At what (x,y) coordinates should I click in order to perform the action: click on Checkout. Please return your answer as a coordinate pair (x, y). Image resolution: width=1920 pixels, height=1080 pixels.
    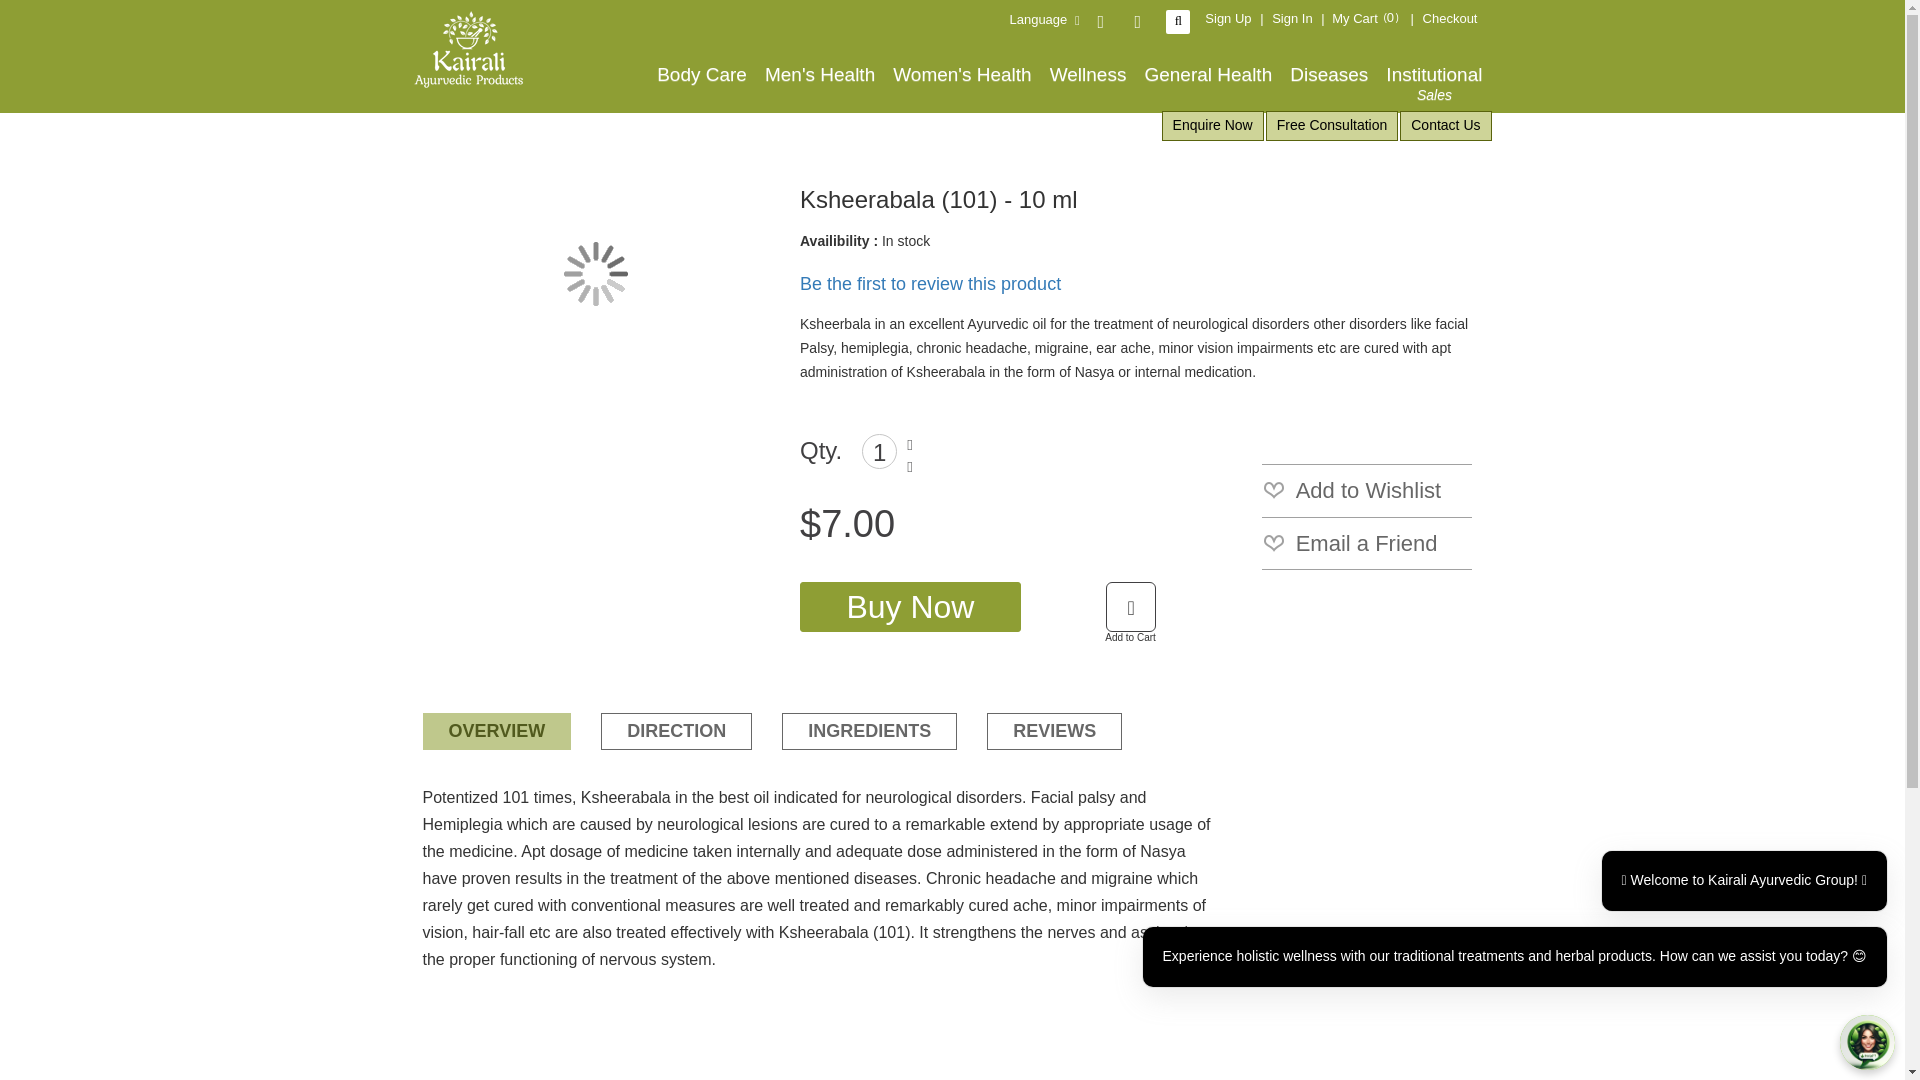
    Looking at the image, I should click on (932, 284).